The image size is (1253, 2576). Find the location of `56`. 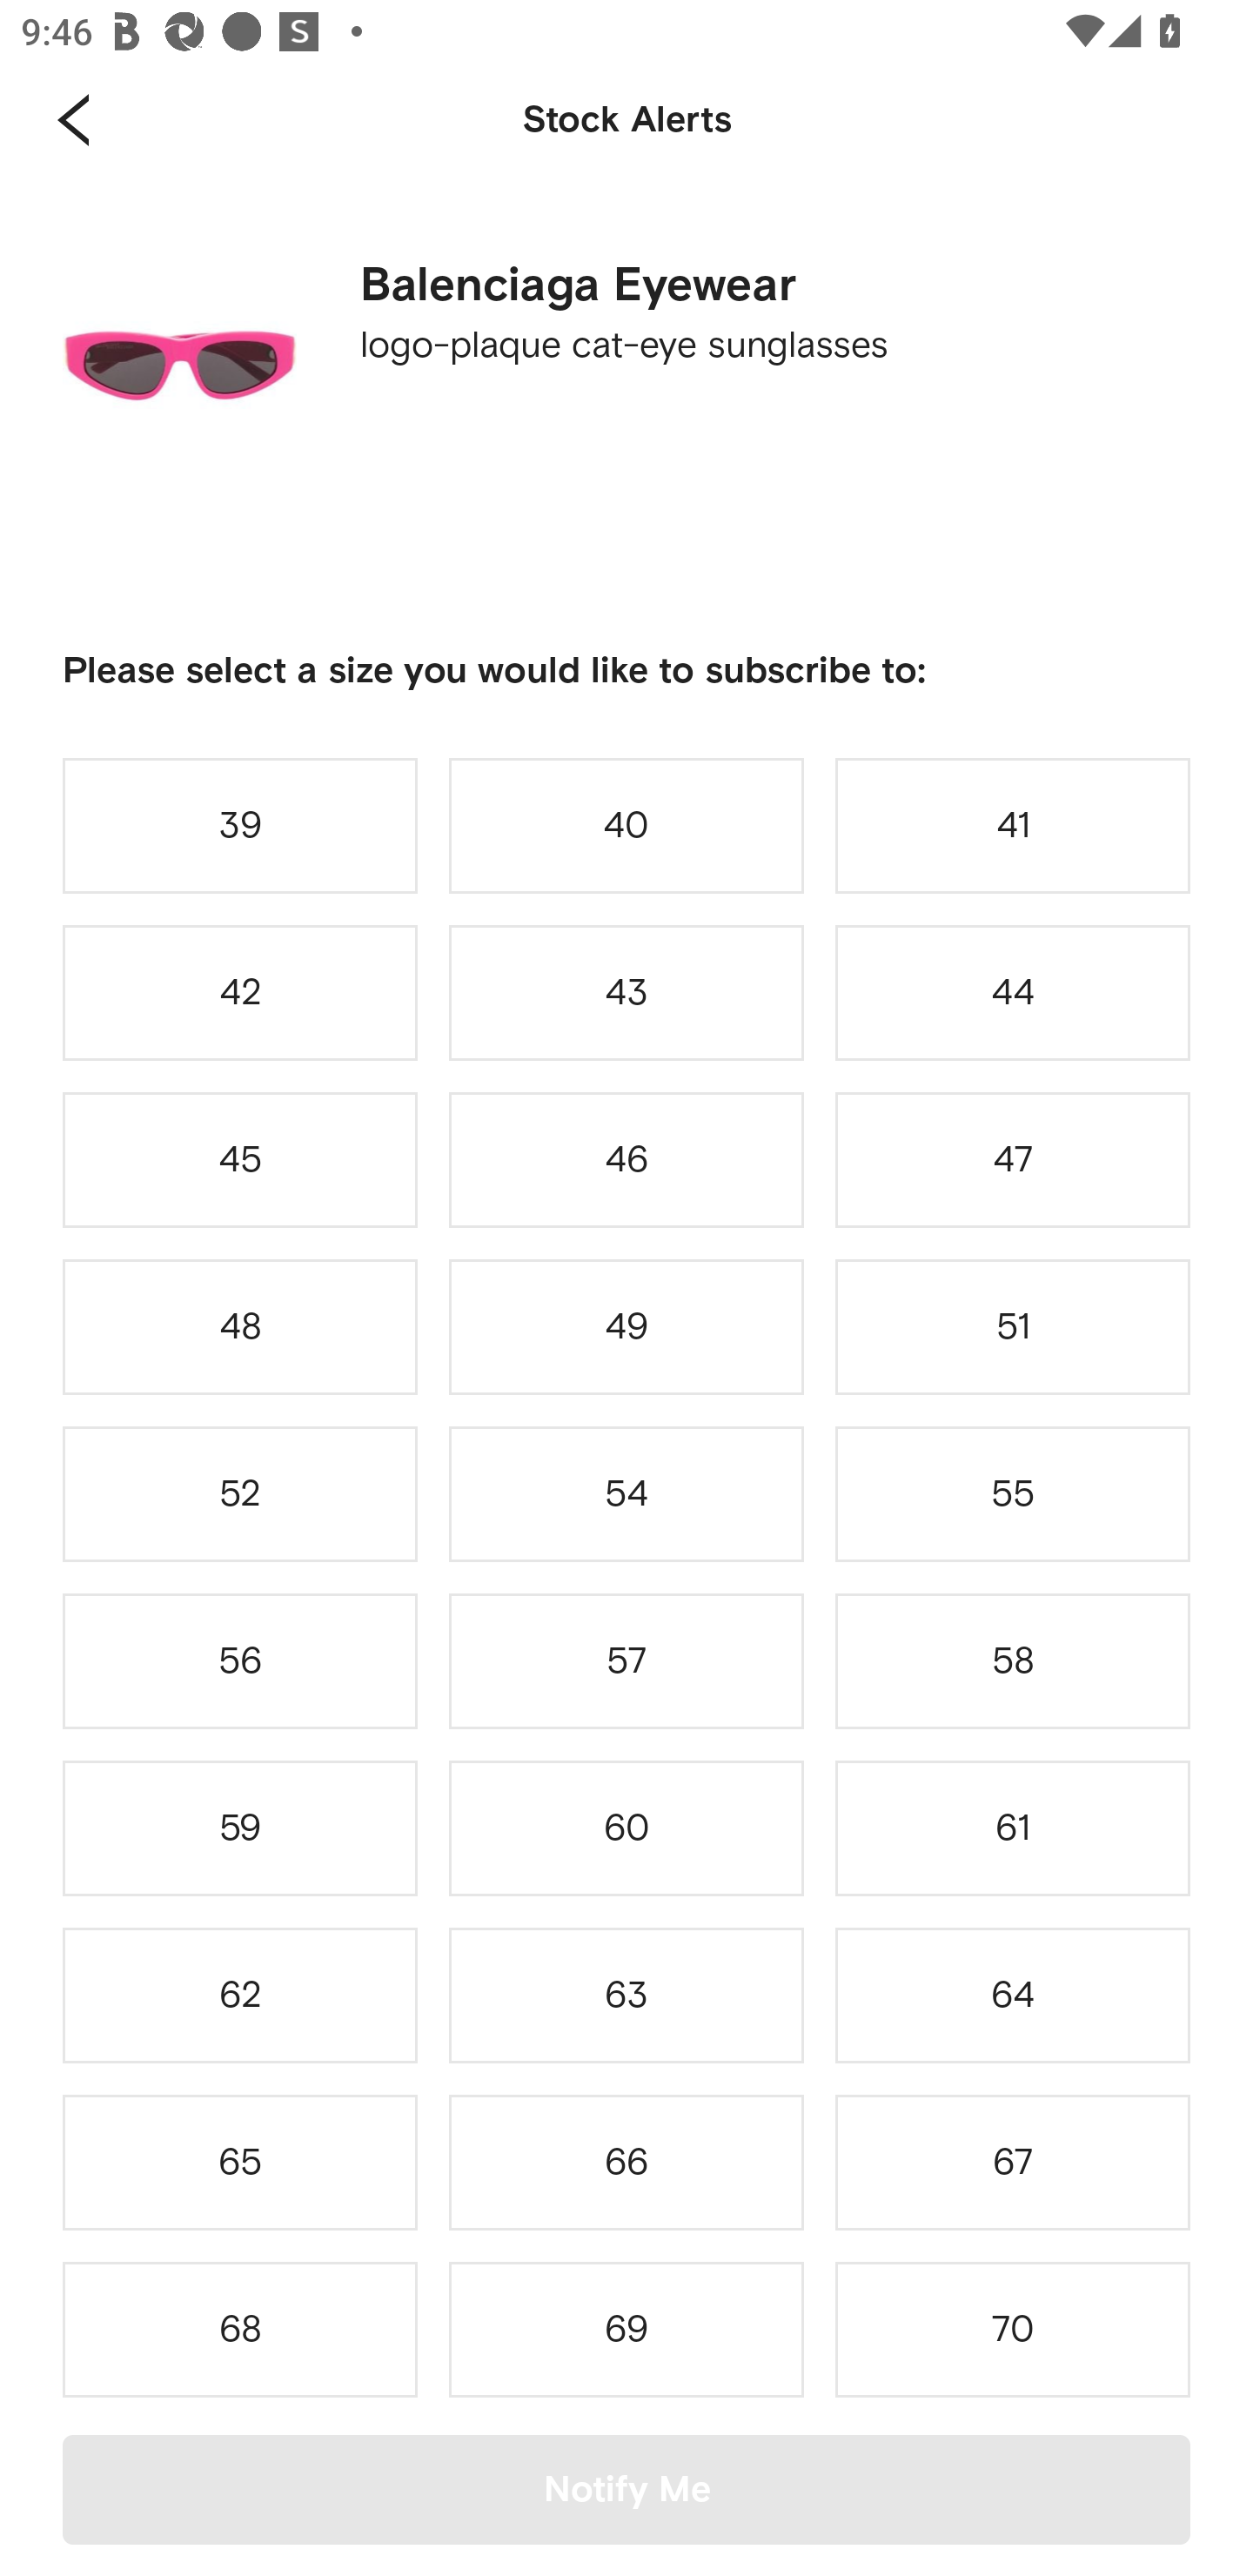

56 is located at coordinates (240, 1661).